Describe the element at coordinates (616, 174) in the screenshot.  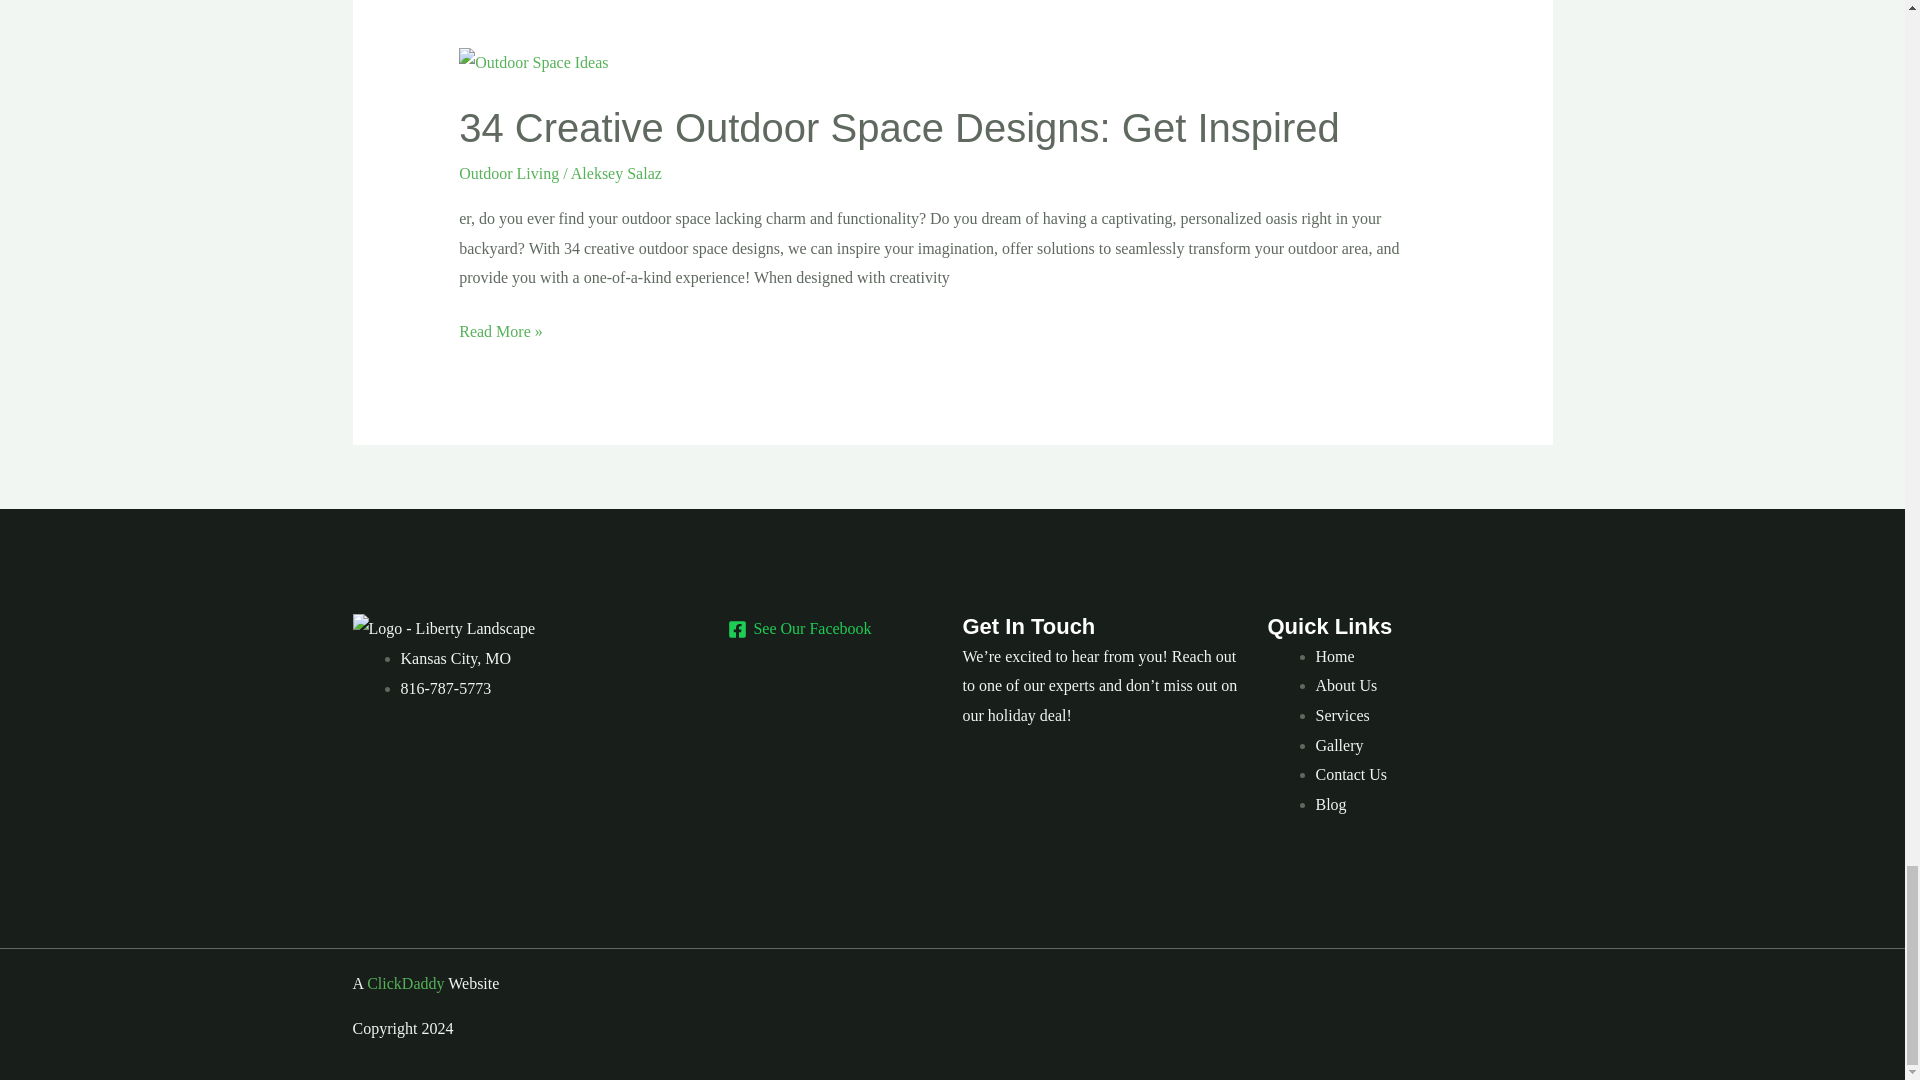
I see `View all posts by Aleksey Salaz` at that location.